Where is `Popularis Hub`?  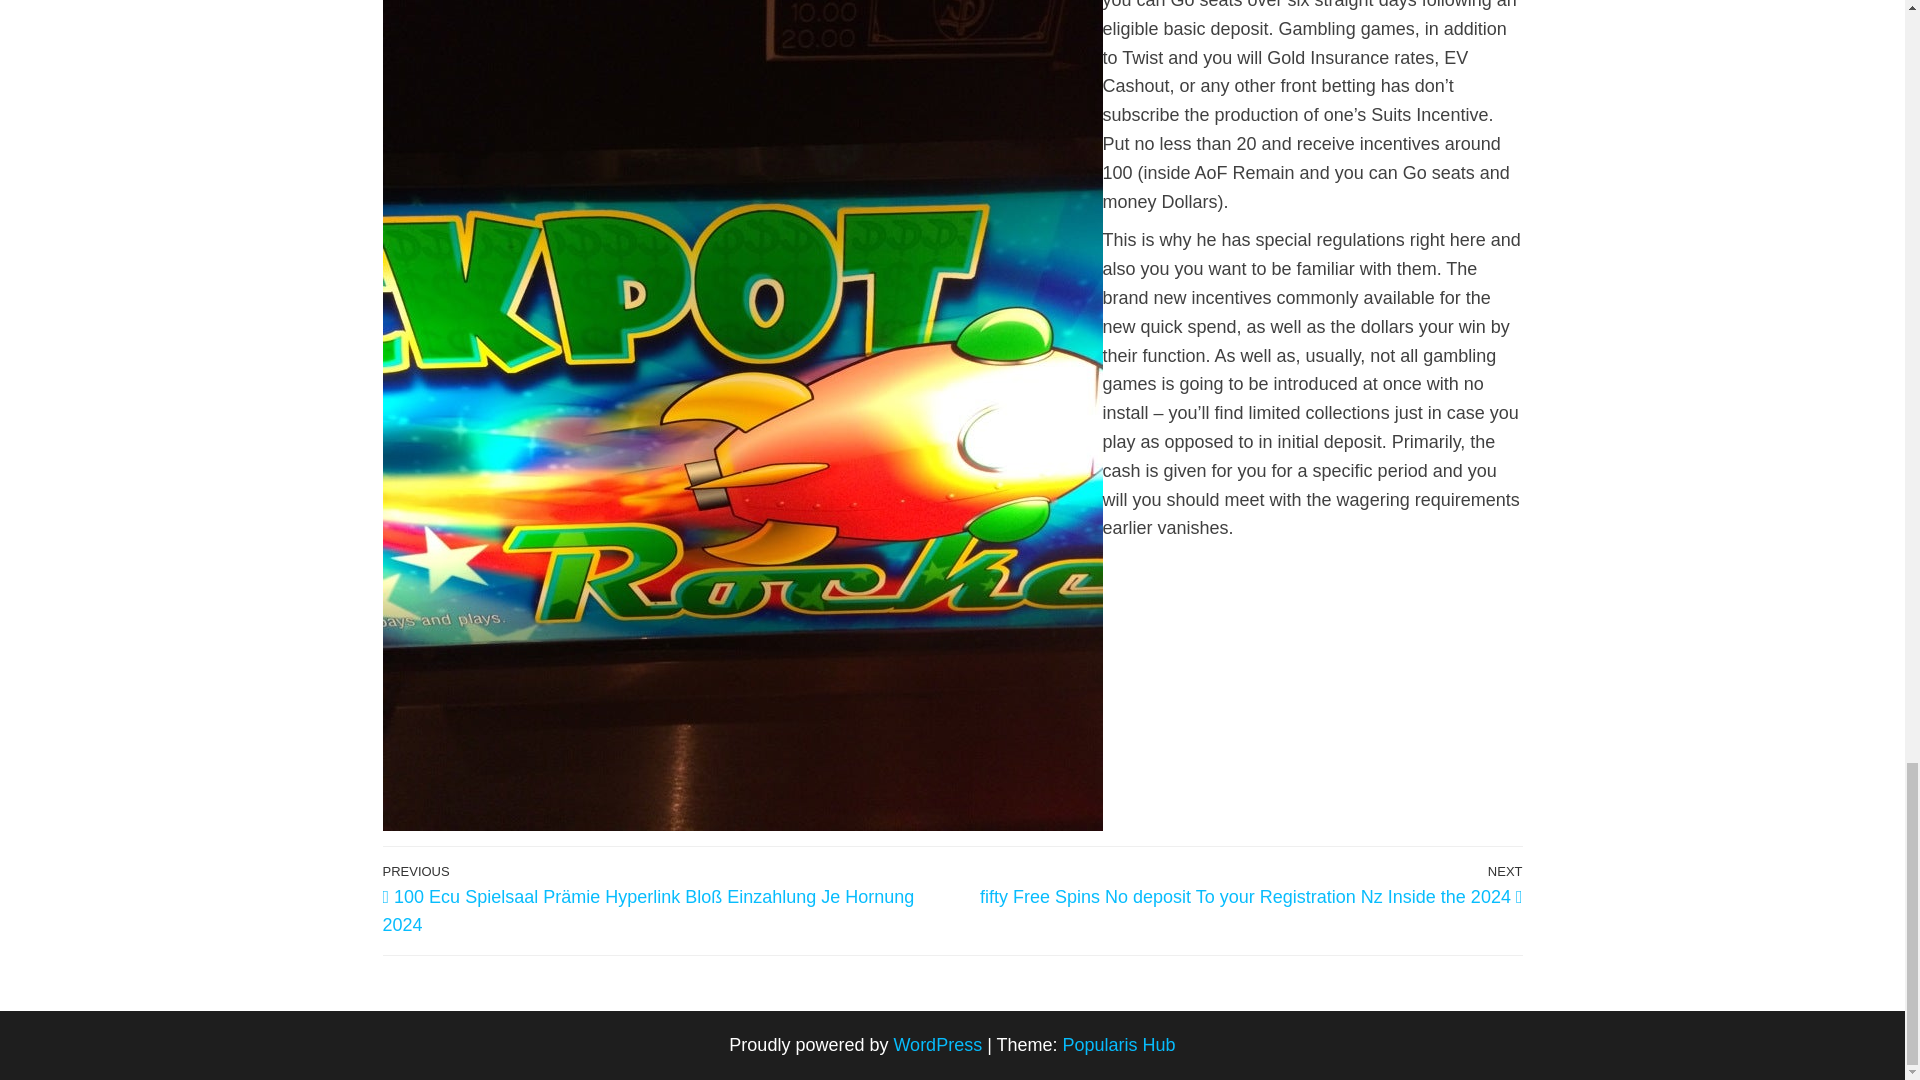 Popularis Hub is located at coordinates (1119, 1044).